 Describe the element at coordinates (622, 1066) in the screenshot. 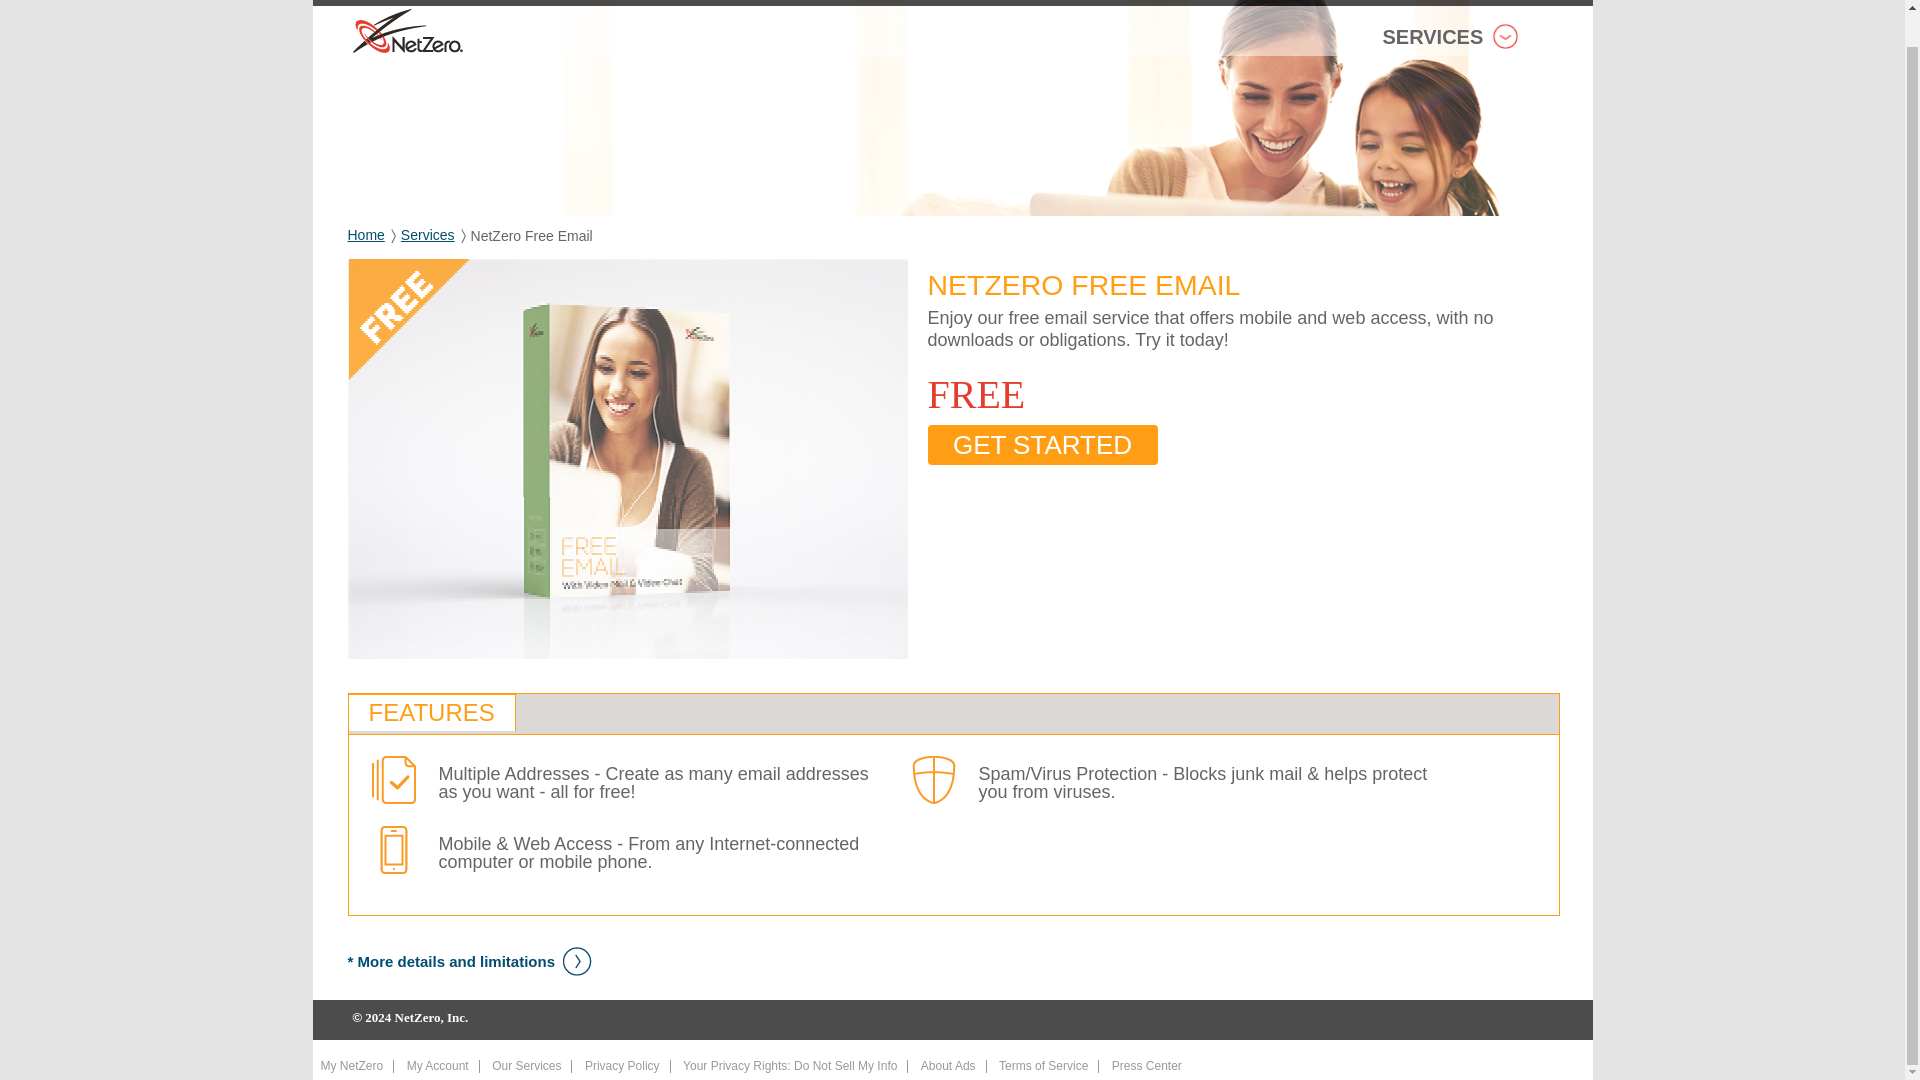

I see `Privacy Policy` at that location.